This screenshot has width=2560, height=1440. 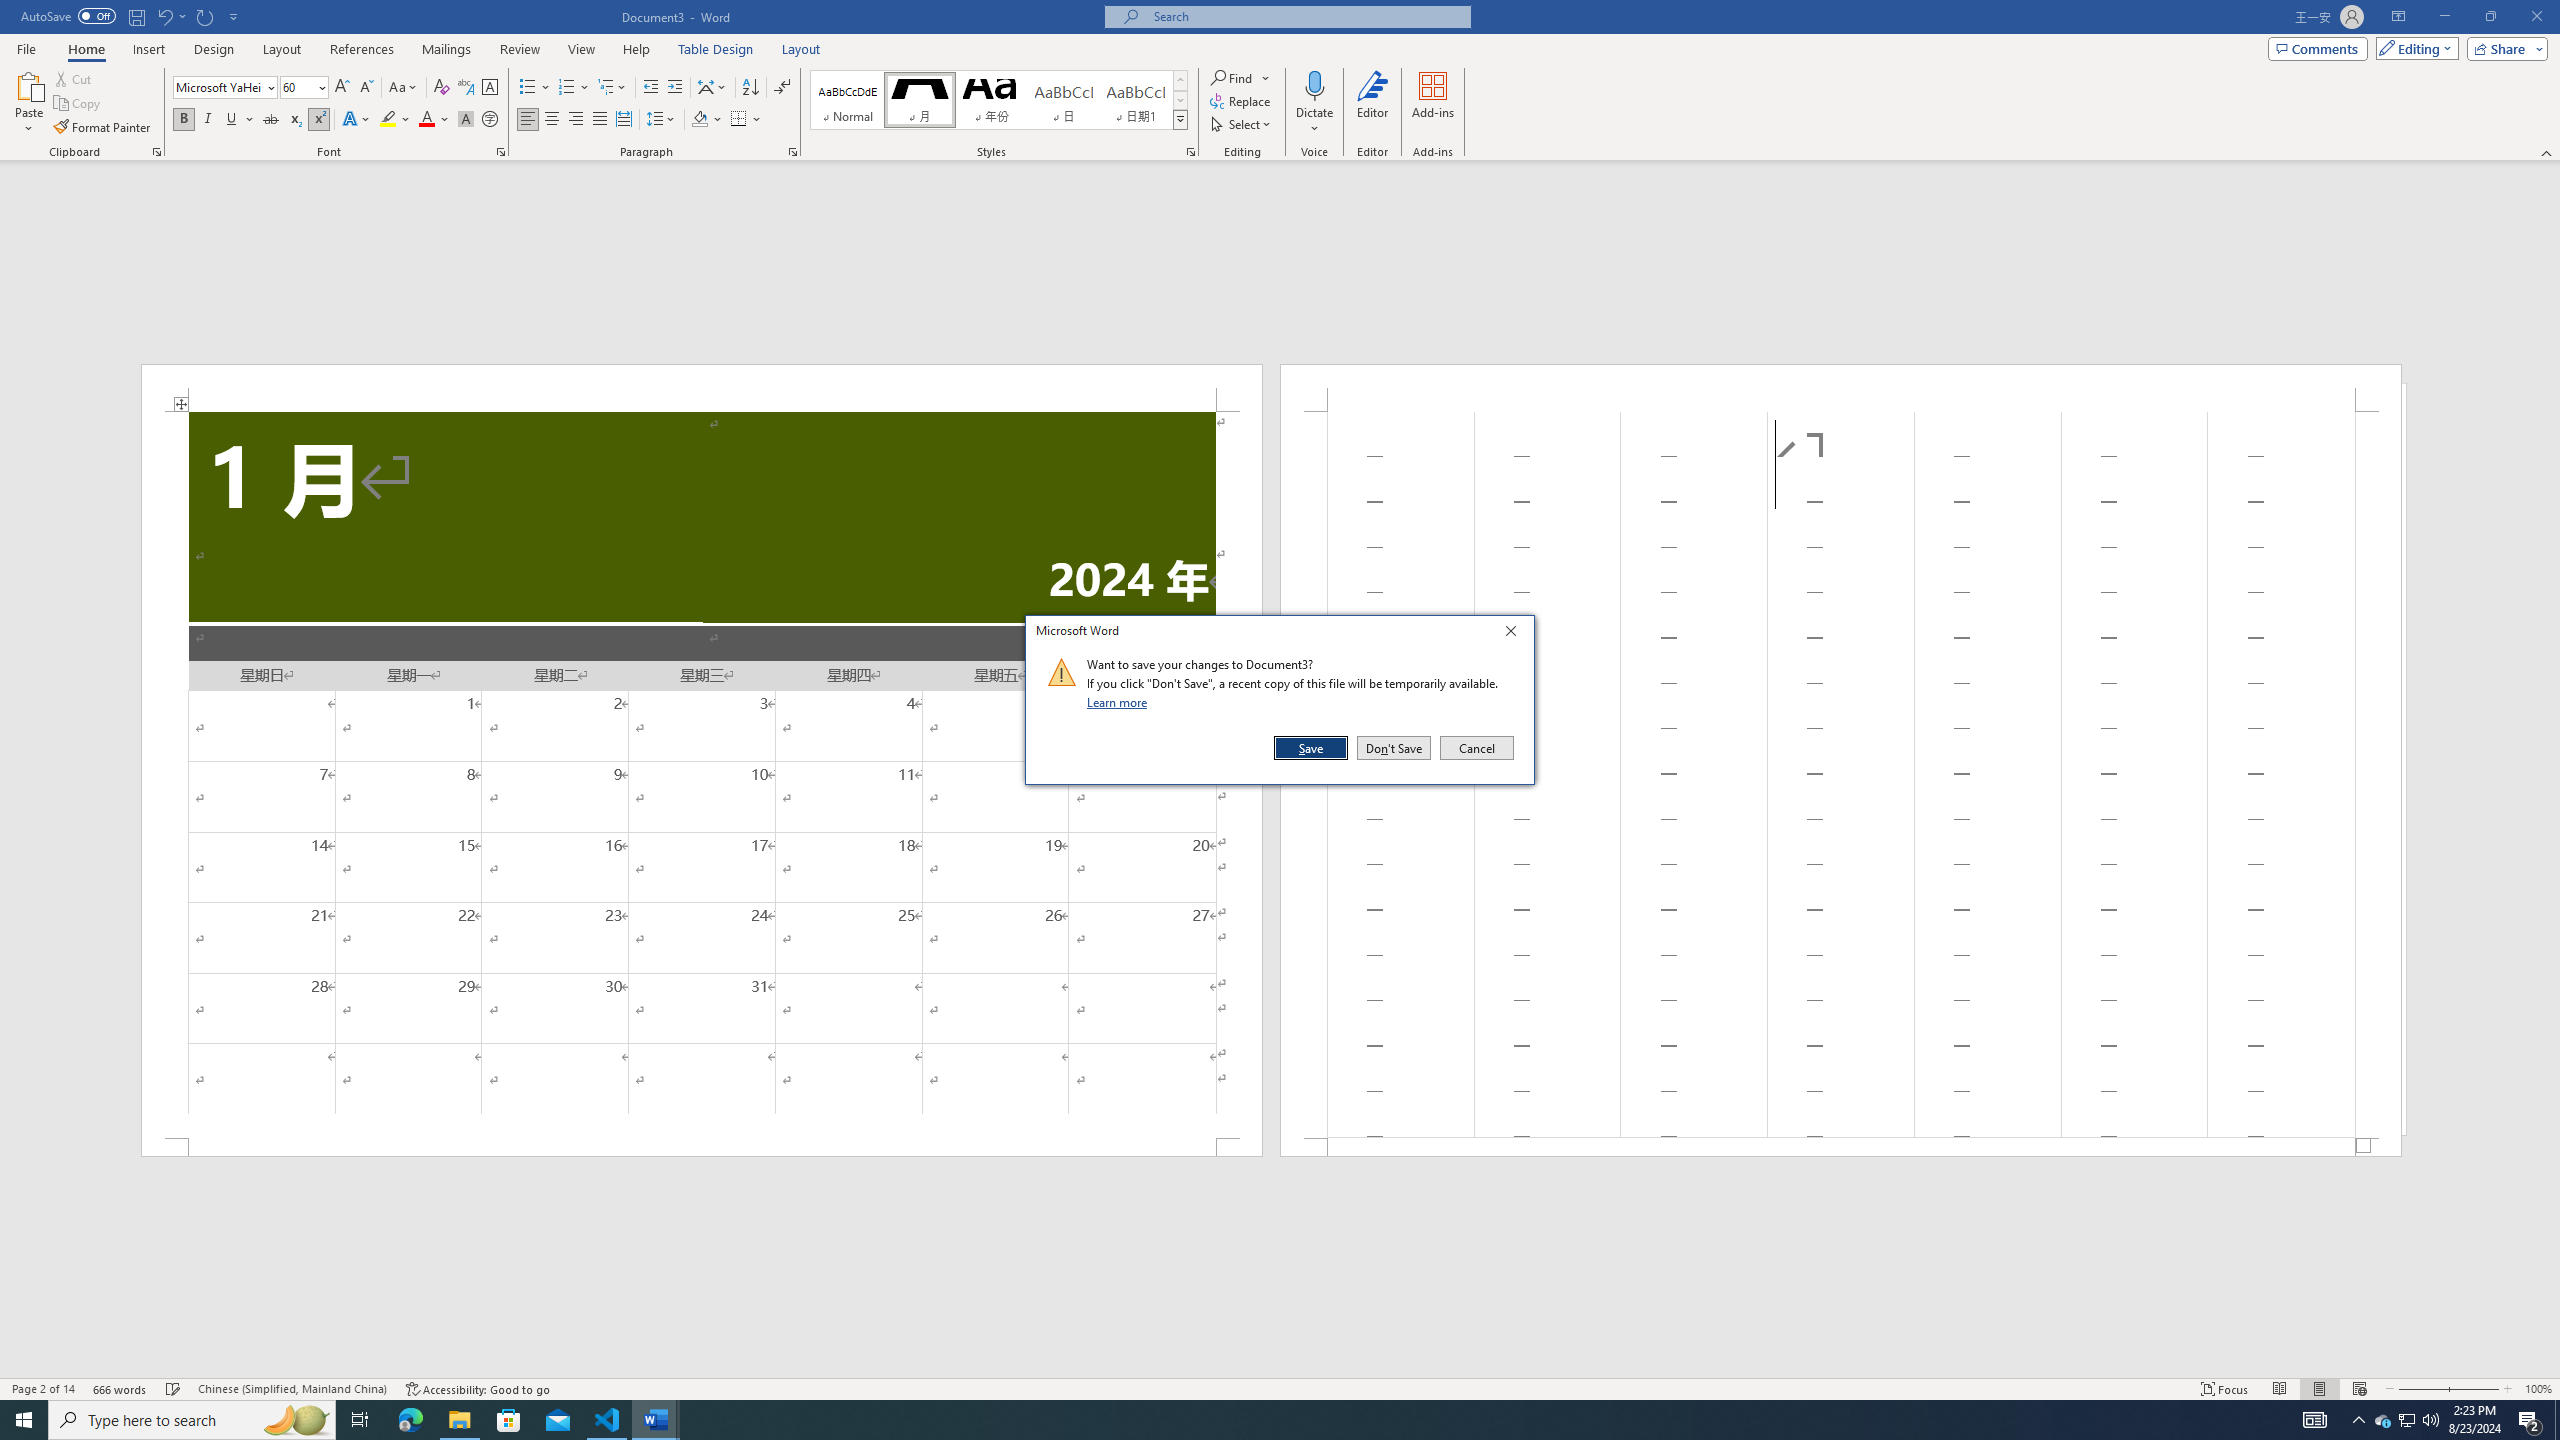 I want to click on Phonetic Guide..., so click(x=466, y=88).